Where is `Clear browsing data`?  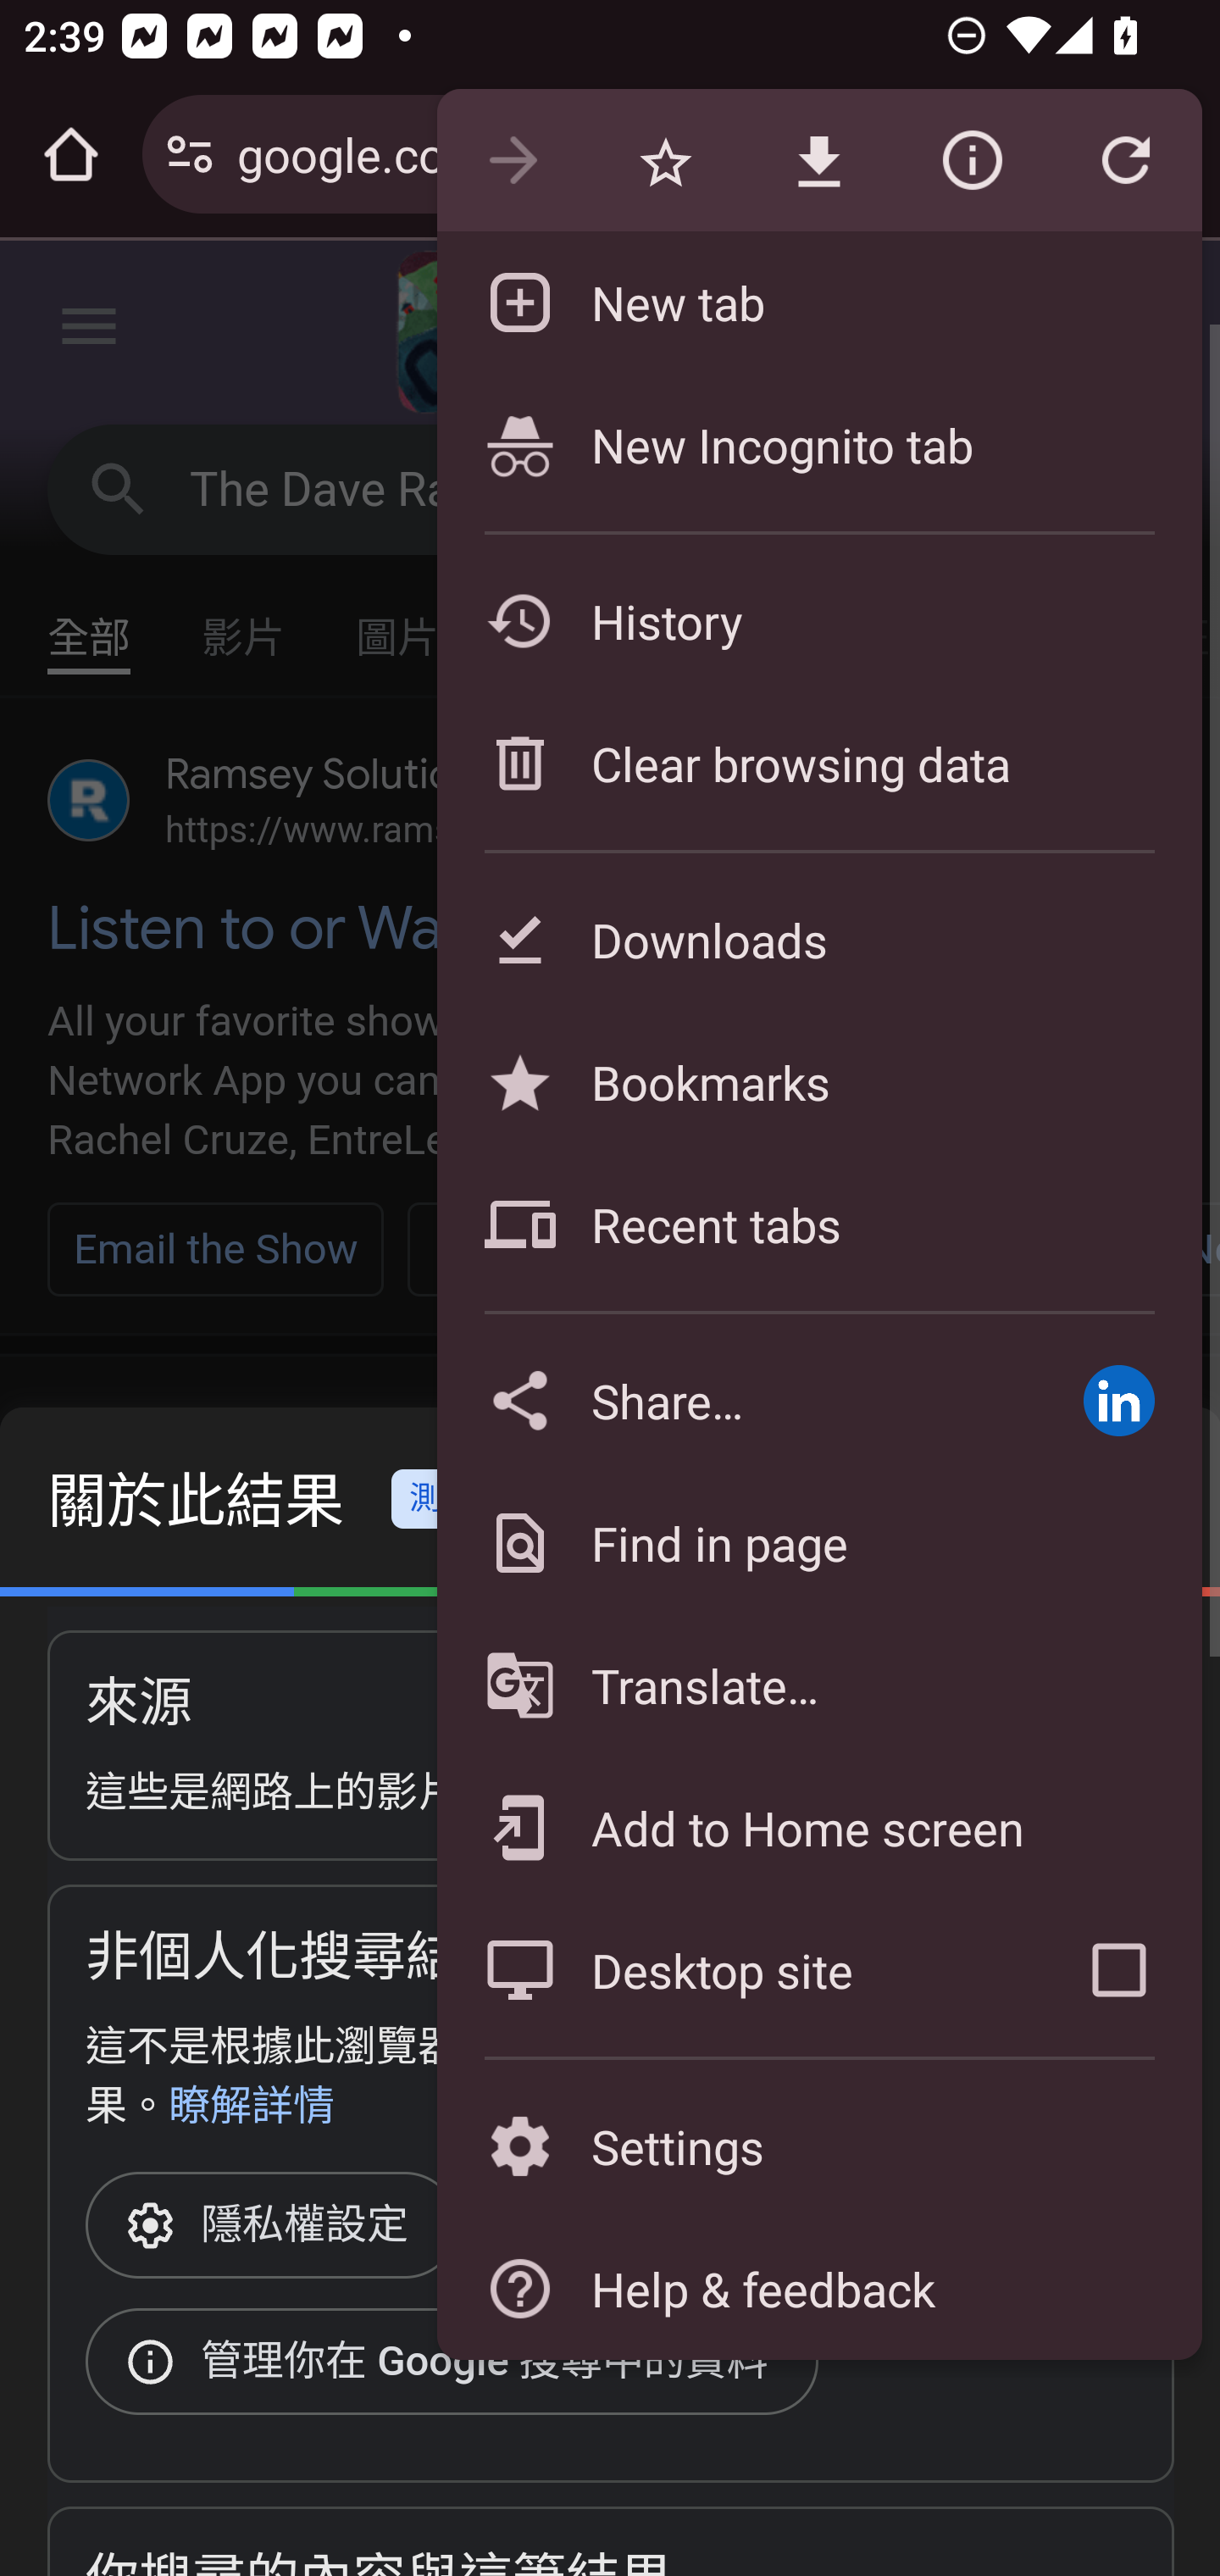
Clear browsing data is located at coordinates (818, 763).